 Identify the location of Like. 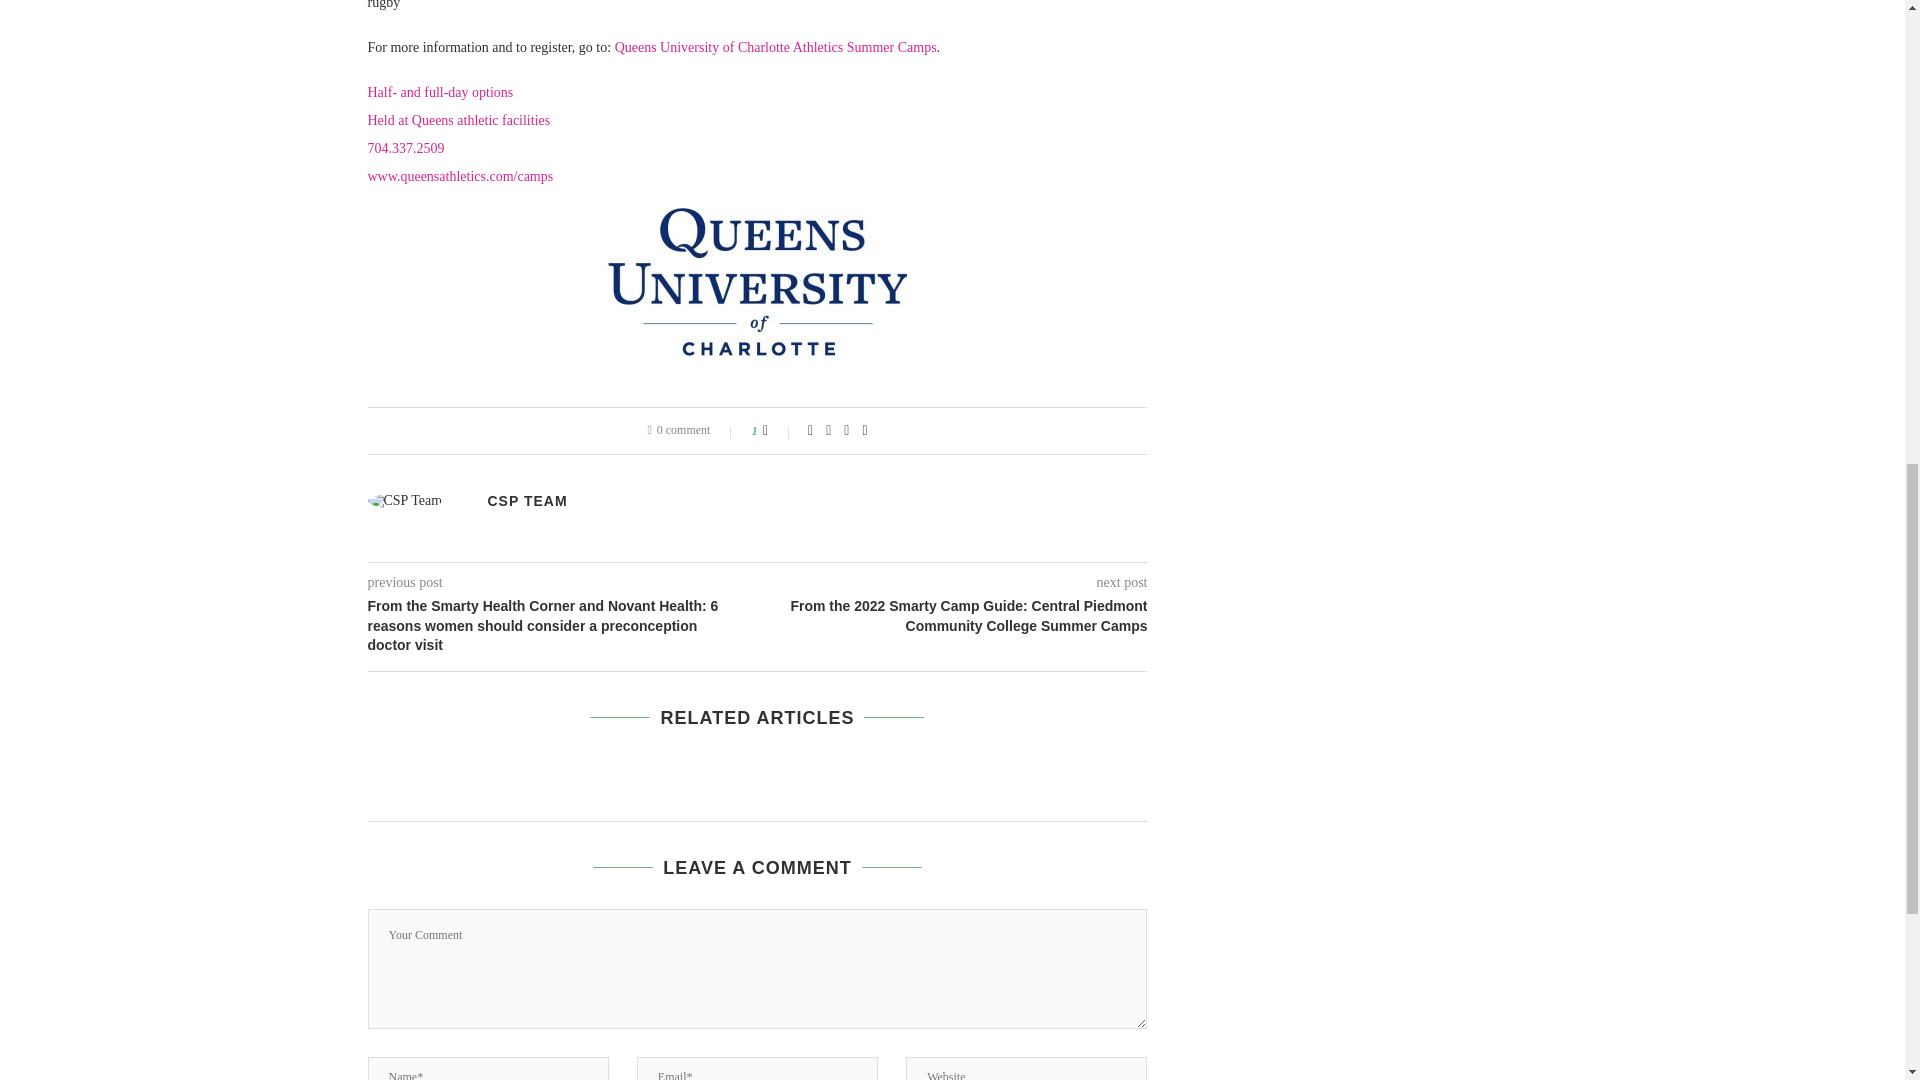
(778, 430).